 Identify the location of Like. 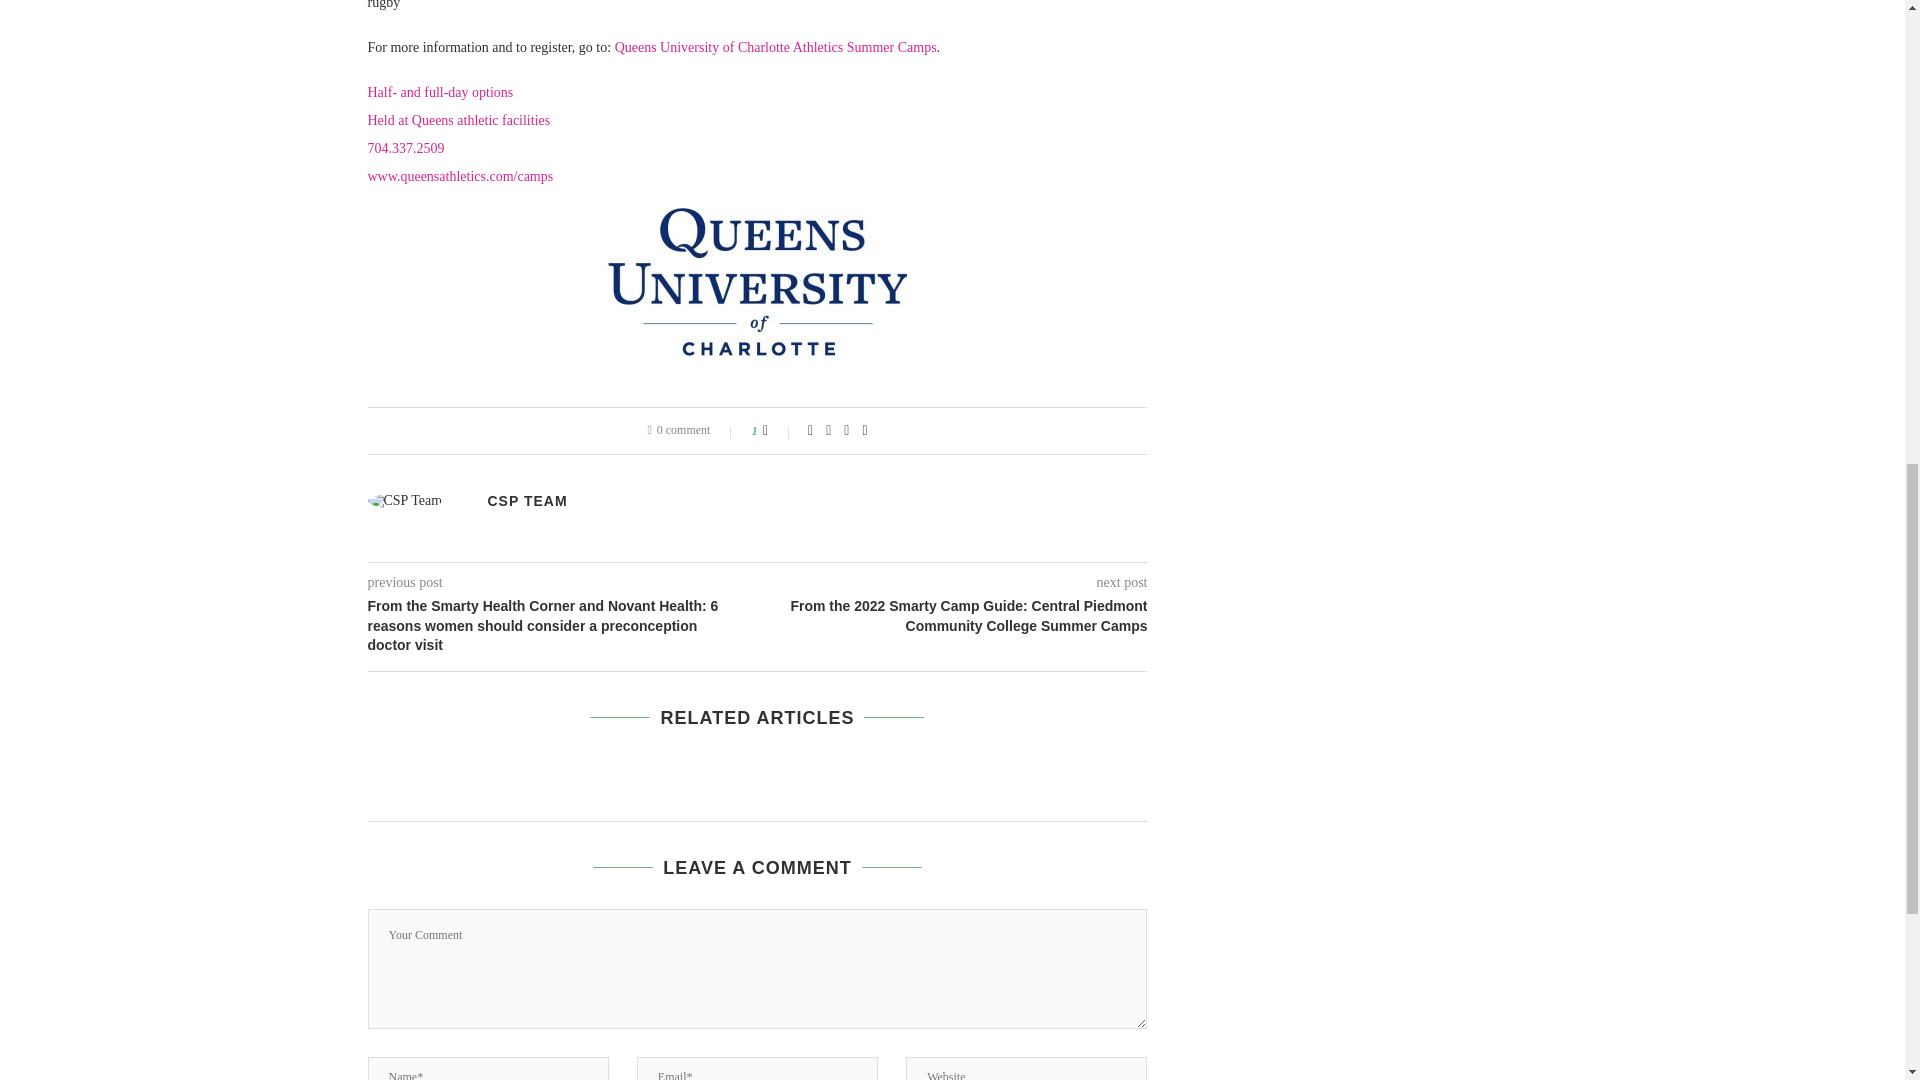
(778, 430).